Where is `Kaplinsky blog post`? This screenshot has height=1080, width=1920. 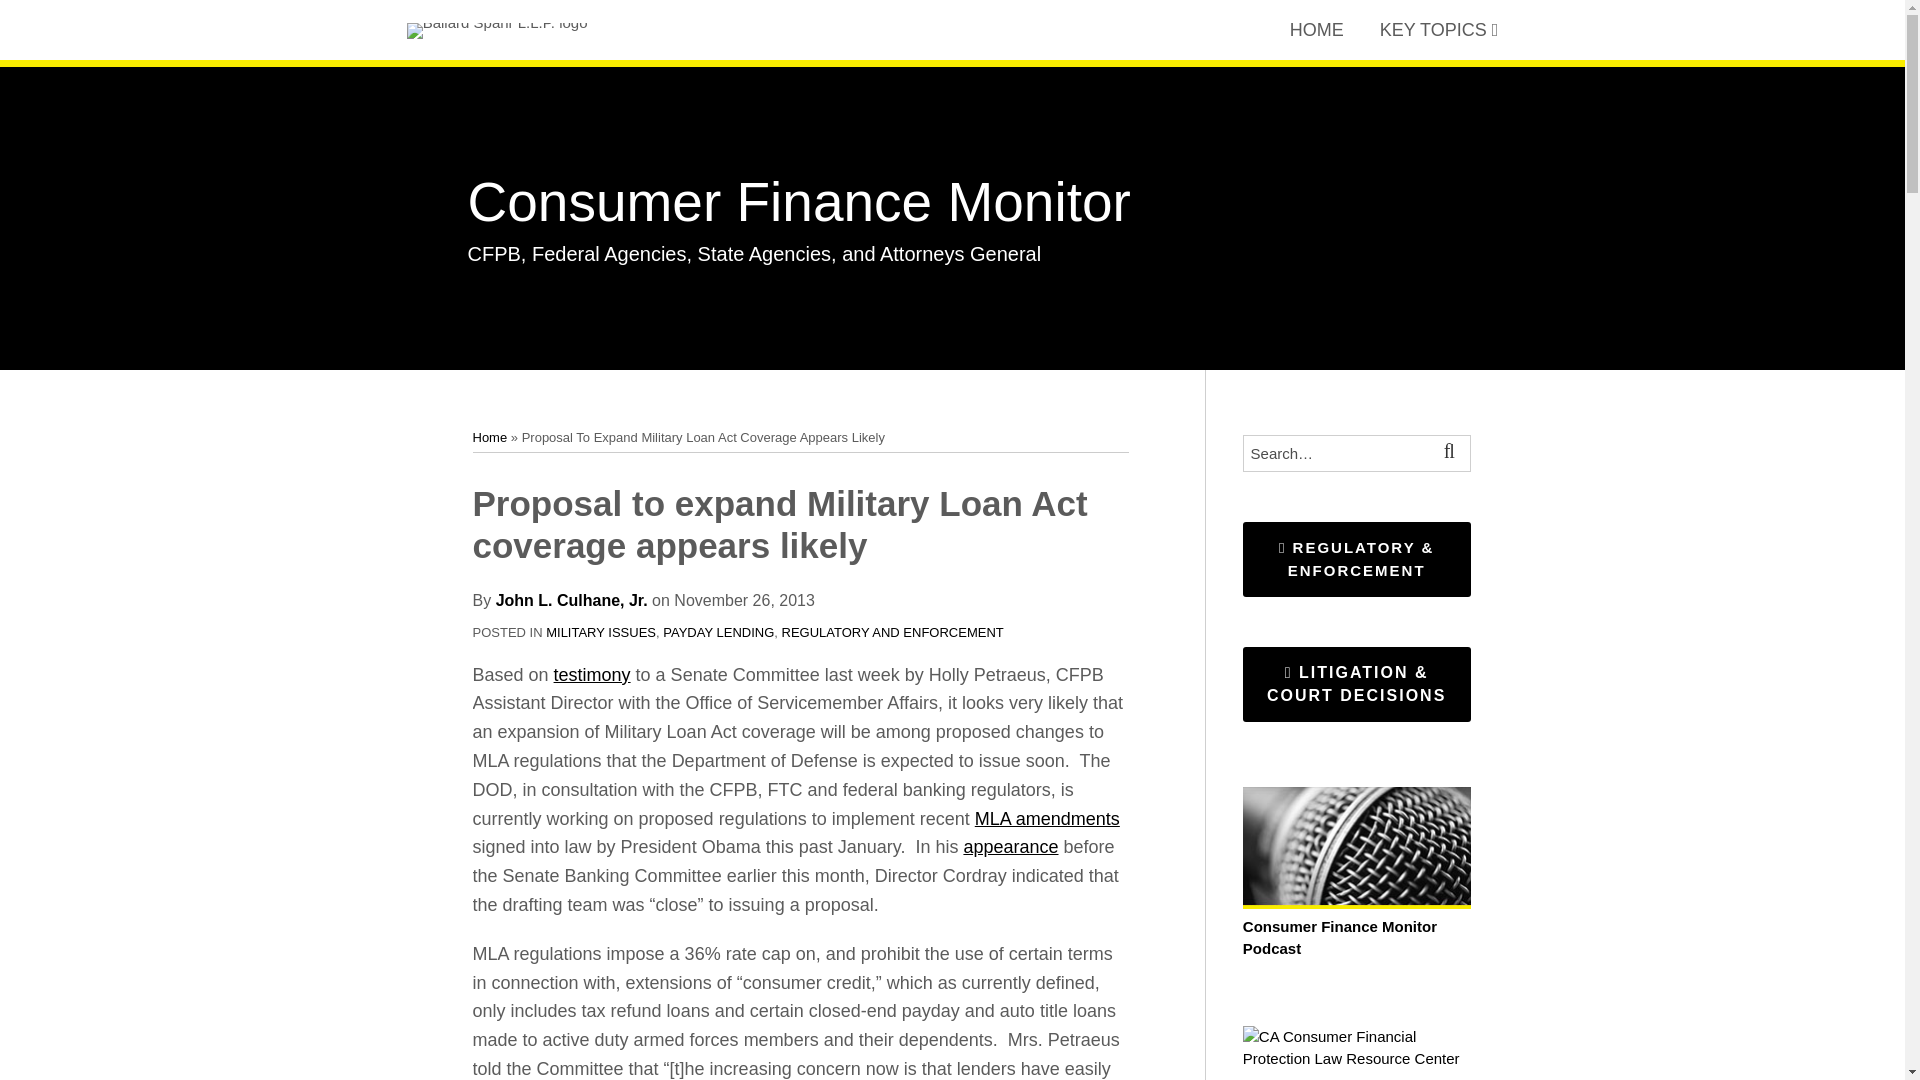 Kaplinsky blog post is located at coordinates (1047, 818).